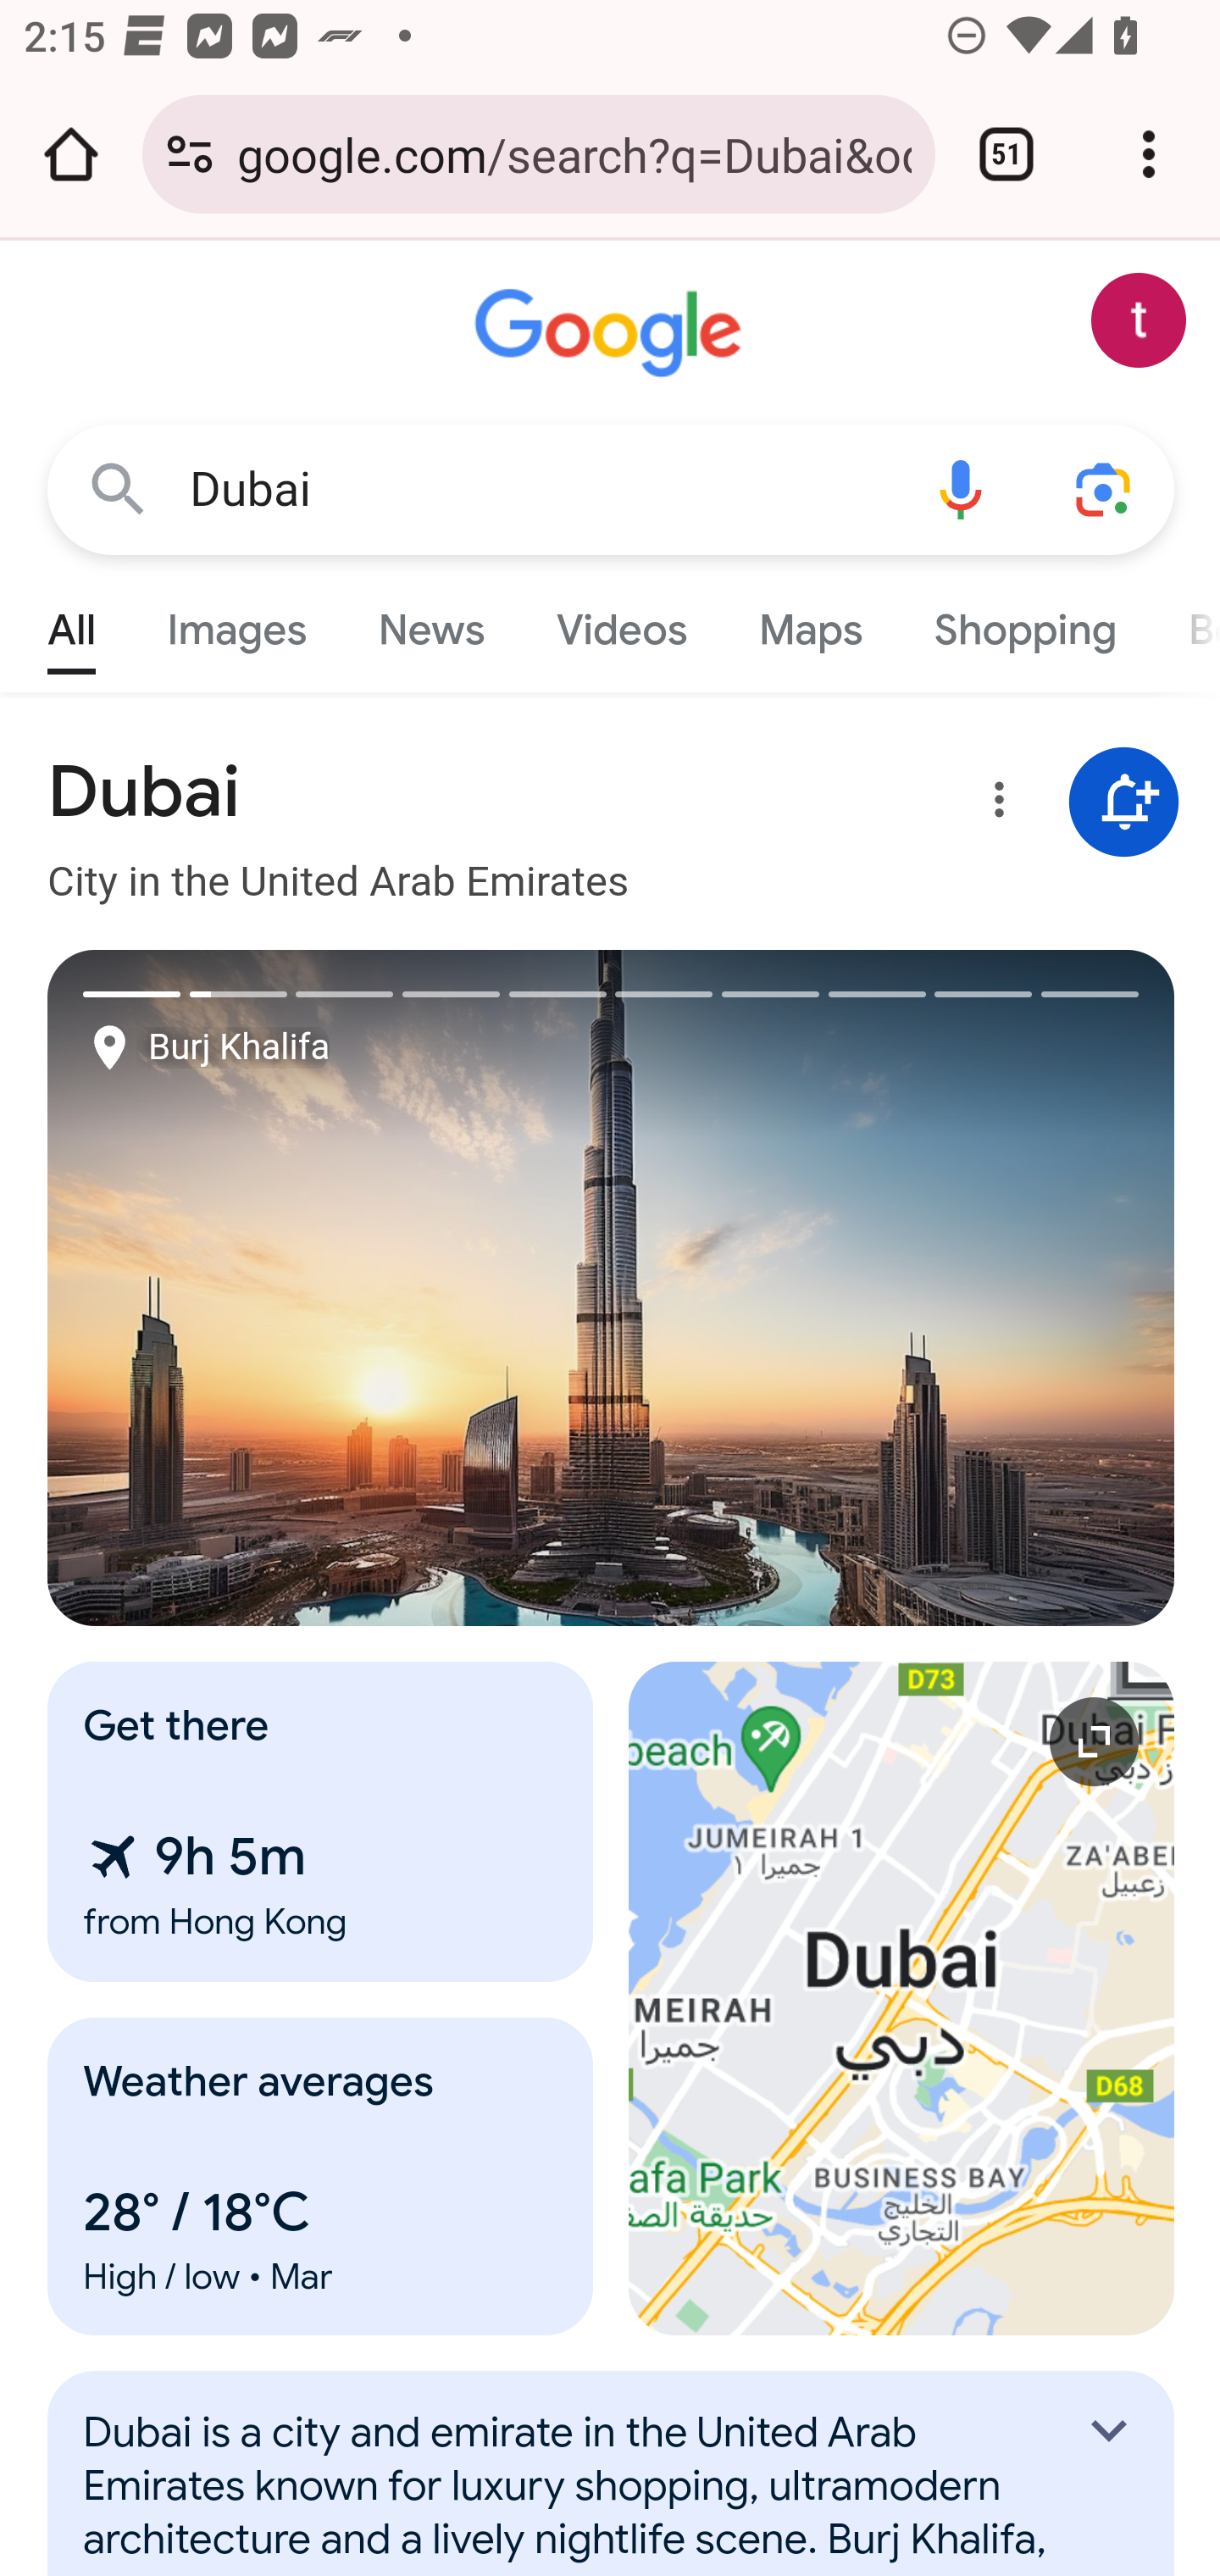 Image resolution: width=1220 pixels, height=2576 pixels. I want to click on Google, so click(612, 334).